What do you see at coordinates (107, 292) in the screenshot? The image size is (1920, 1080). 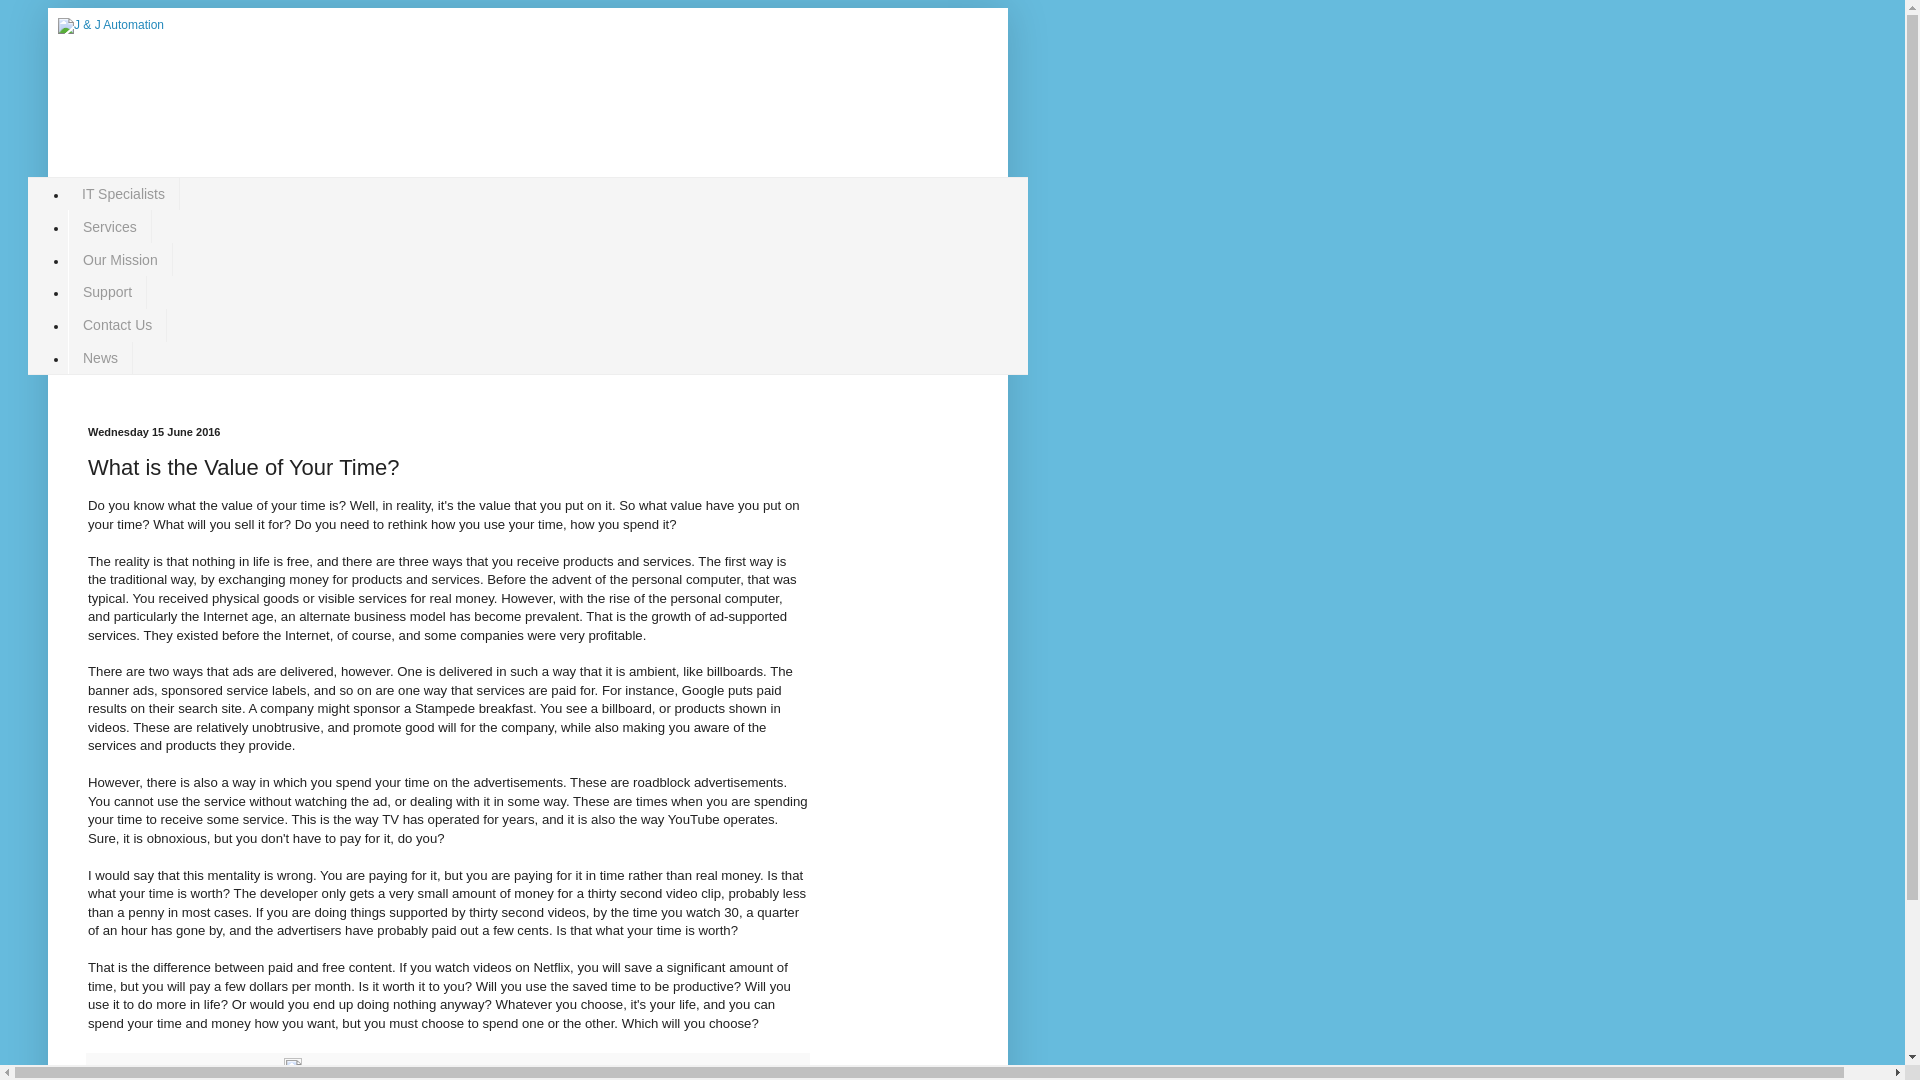 I see `Support` at bounding box center [107, 292].